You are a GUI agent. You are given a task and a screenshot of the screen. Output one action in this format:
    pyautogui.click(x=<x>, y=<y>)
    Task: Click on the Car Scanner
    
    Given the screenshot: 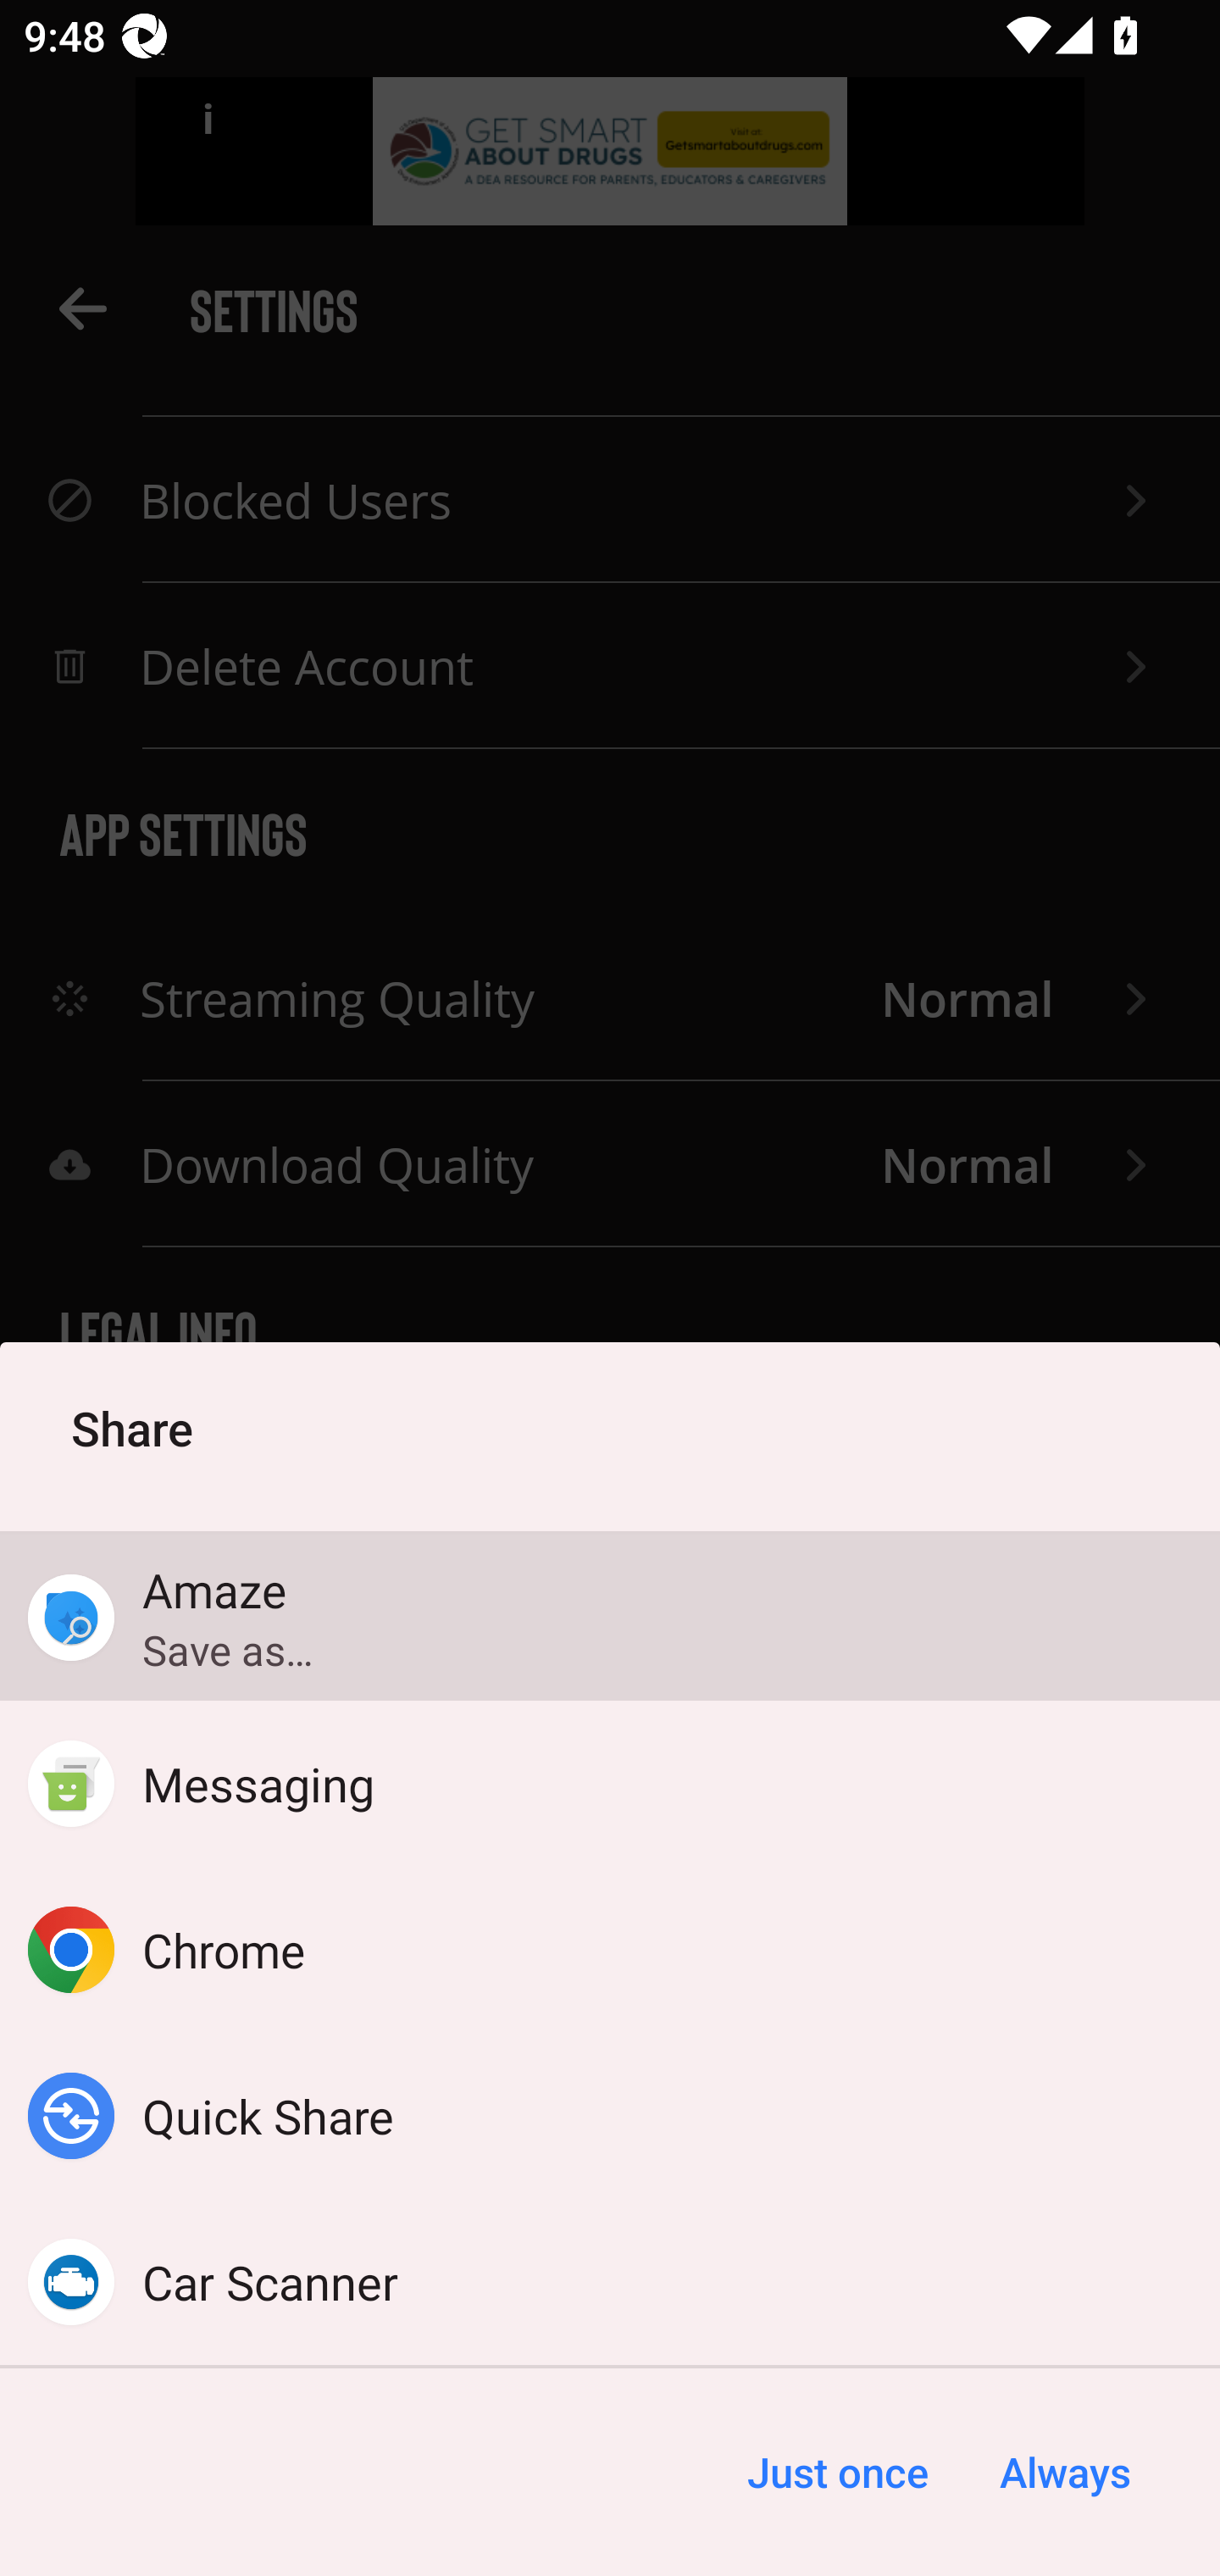 What is the action you would take?
    pyautogui.click(x=610, y=2282)
    